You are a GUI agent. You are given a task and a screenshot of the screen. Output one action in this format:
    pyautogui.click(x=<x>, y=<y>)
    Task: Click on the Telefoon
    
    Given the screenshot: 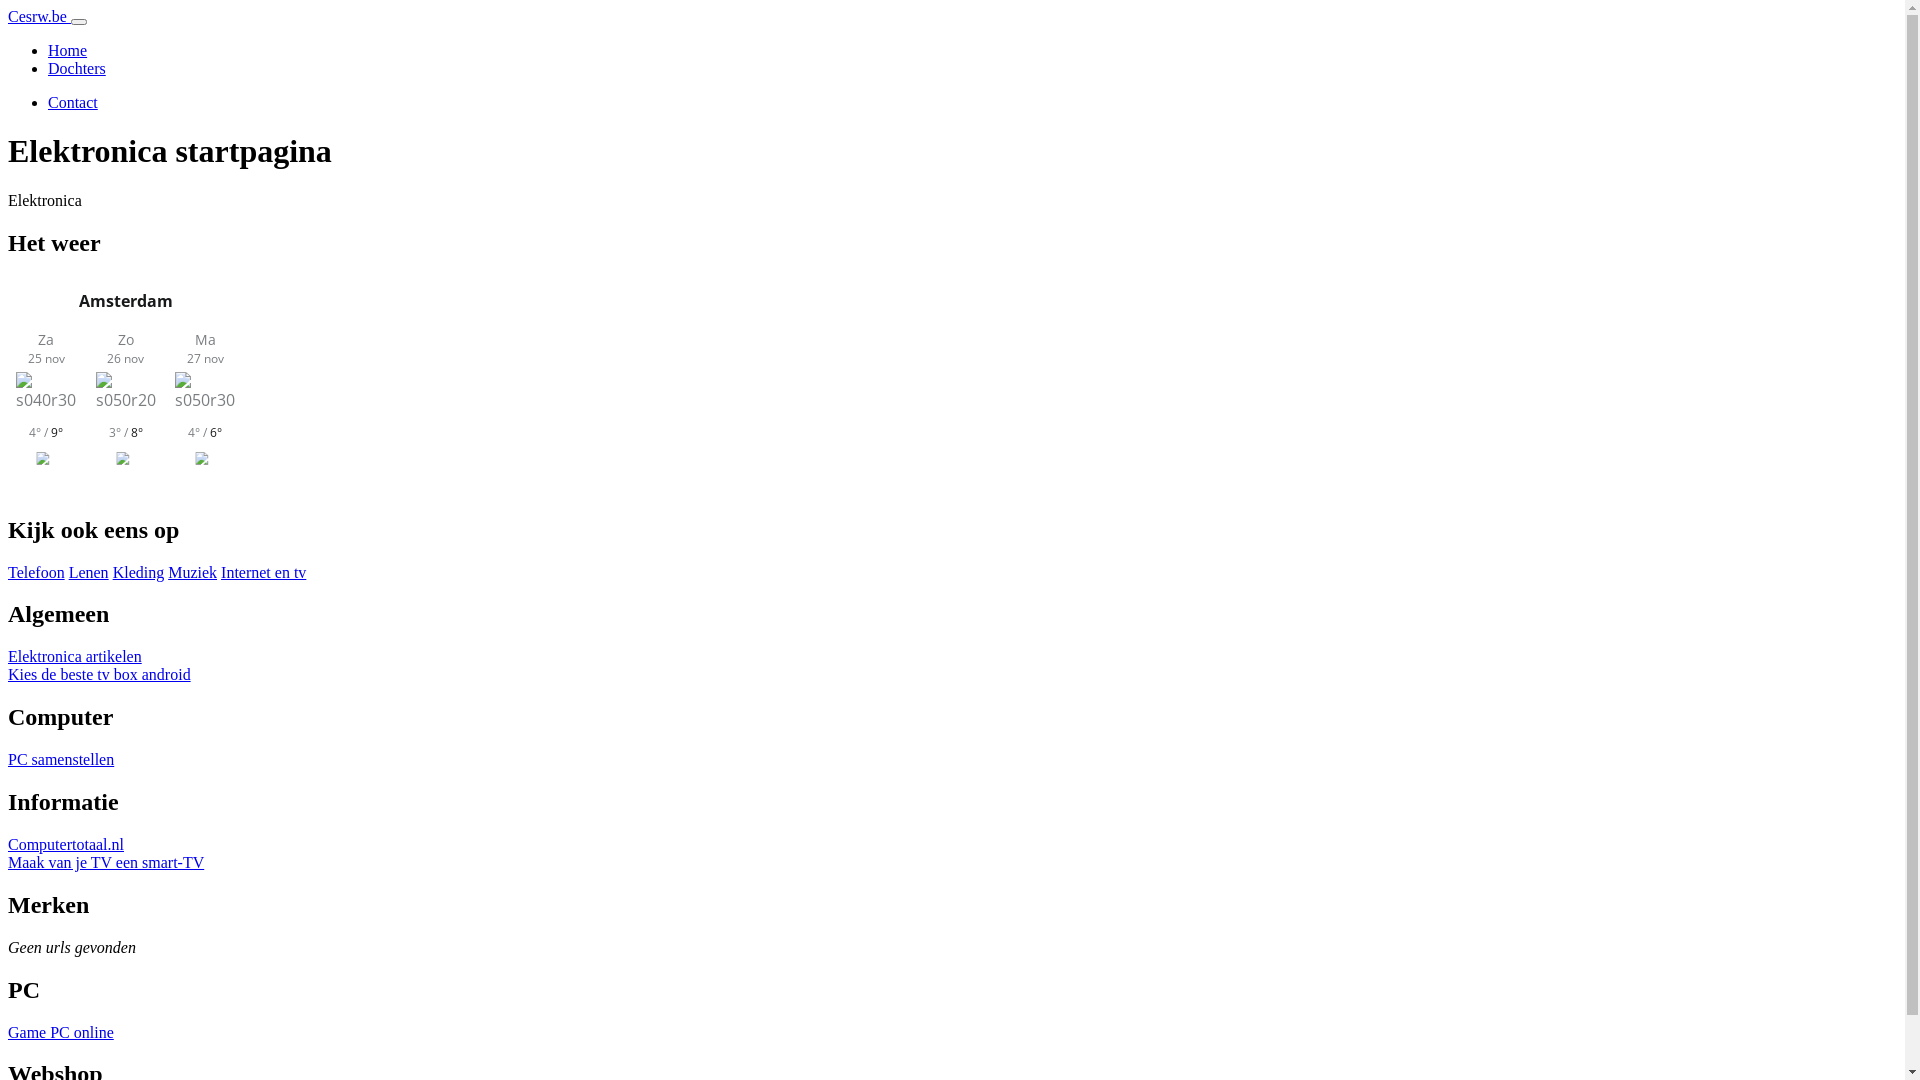 What is the action you would take?
    pyautogui.click(x=36, y=572)
    